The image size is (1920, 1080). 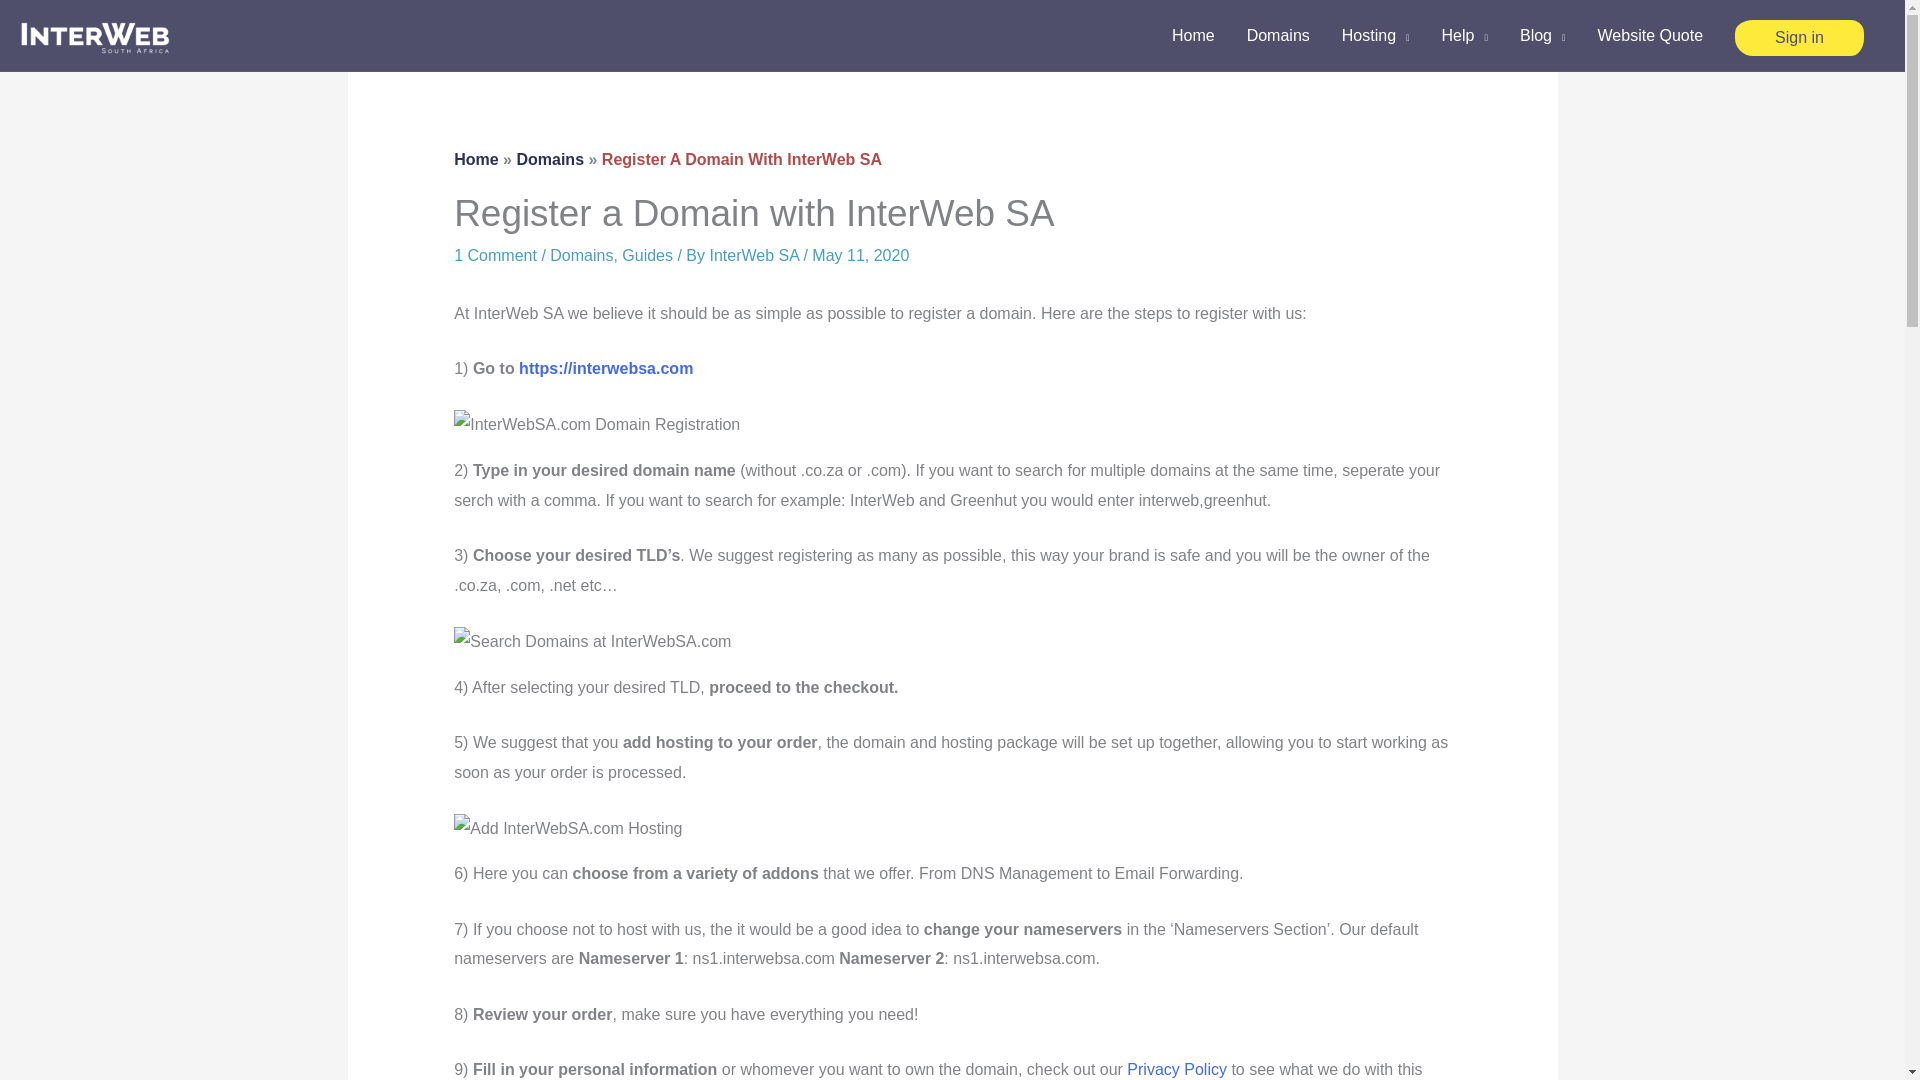 What do you see at coordinates (550, 160) in the screenshot?
I see `Domains` at bounding box center [550, 160].